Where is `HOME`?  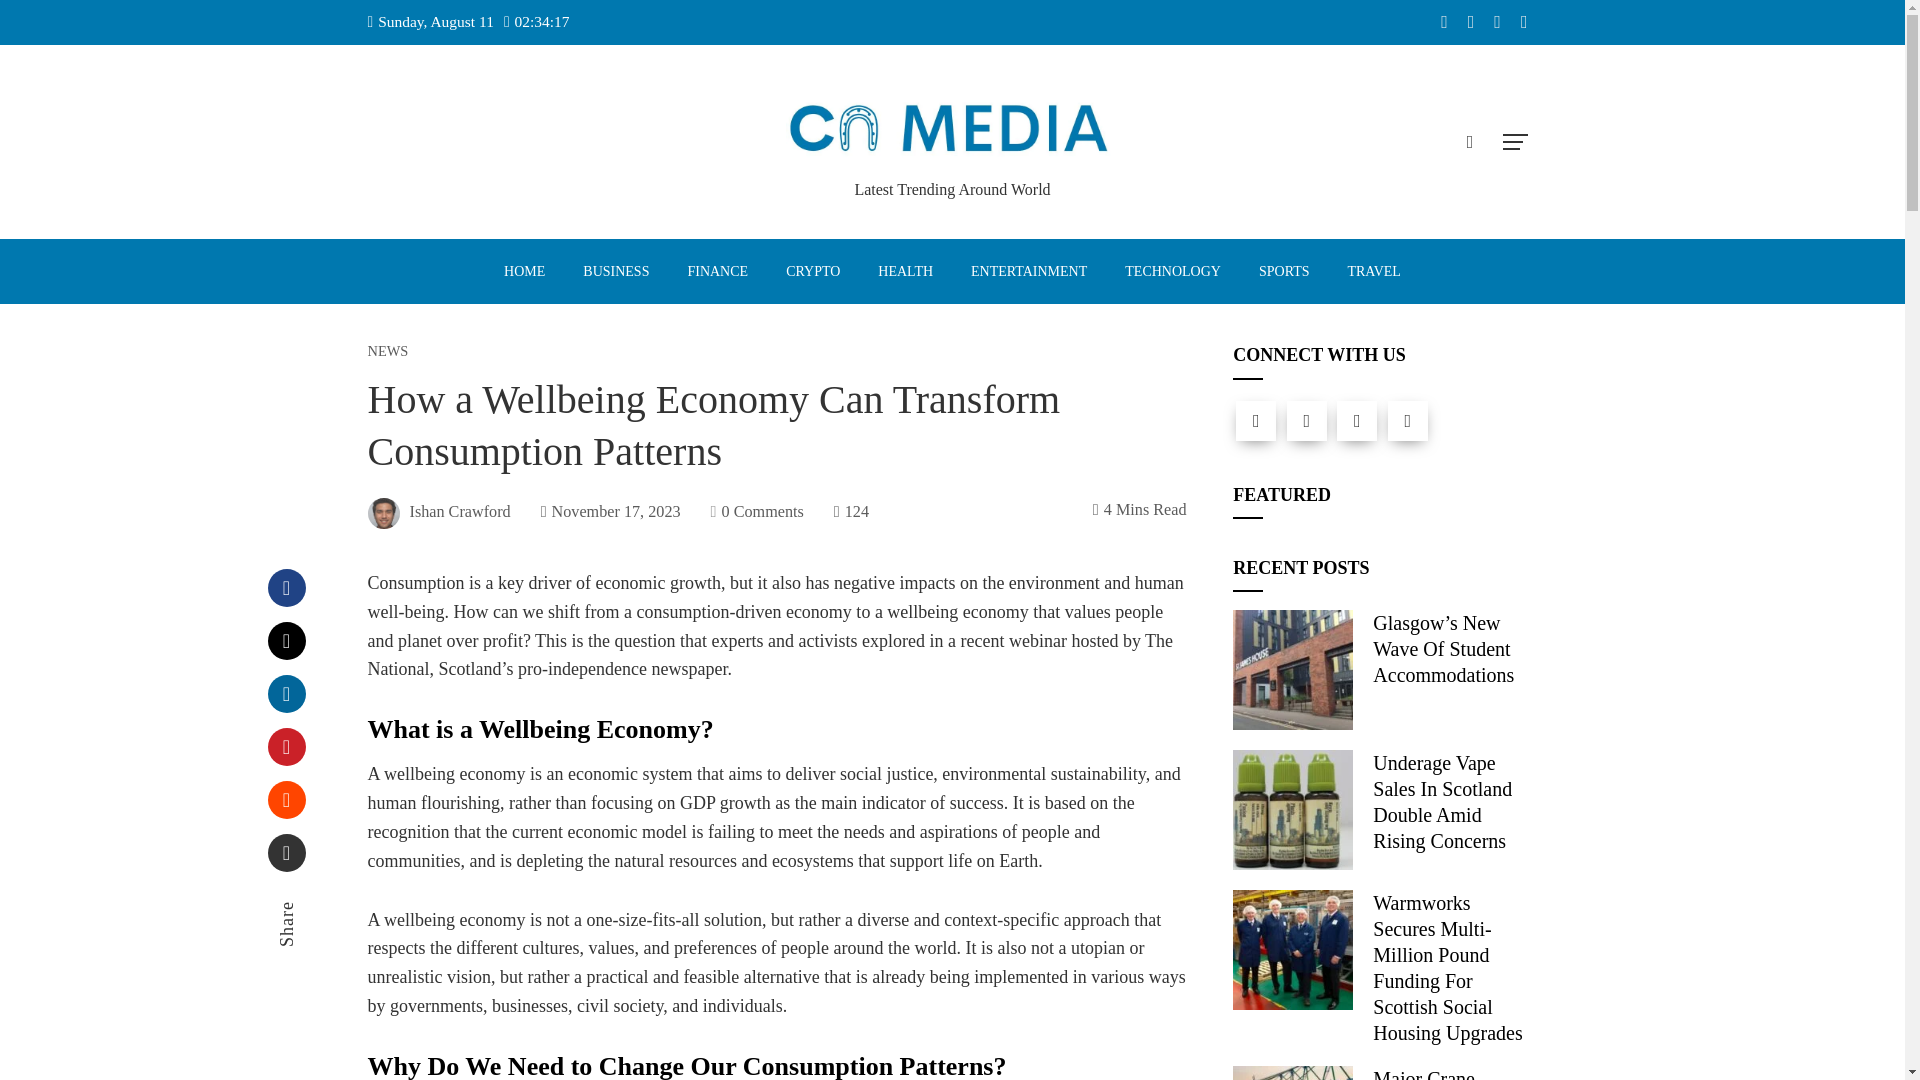
HOME is located at coordinates (524, 271).